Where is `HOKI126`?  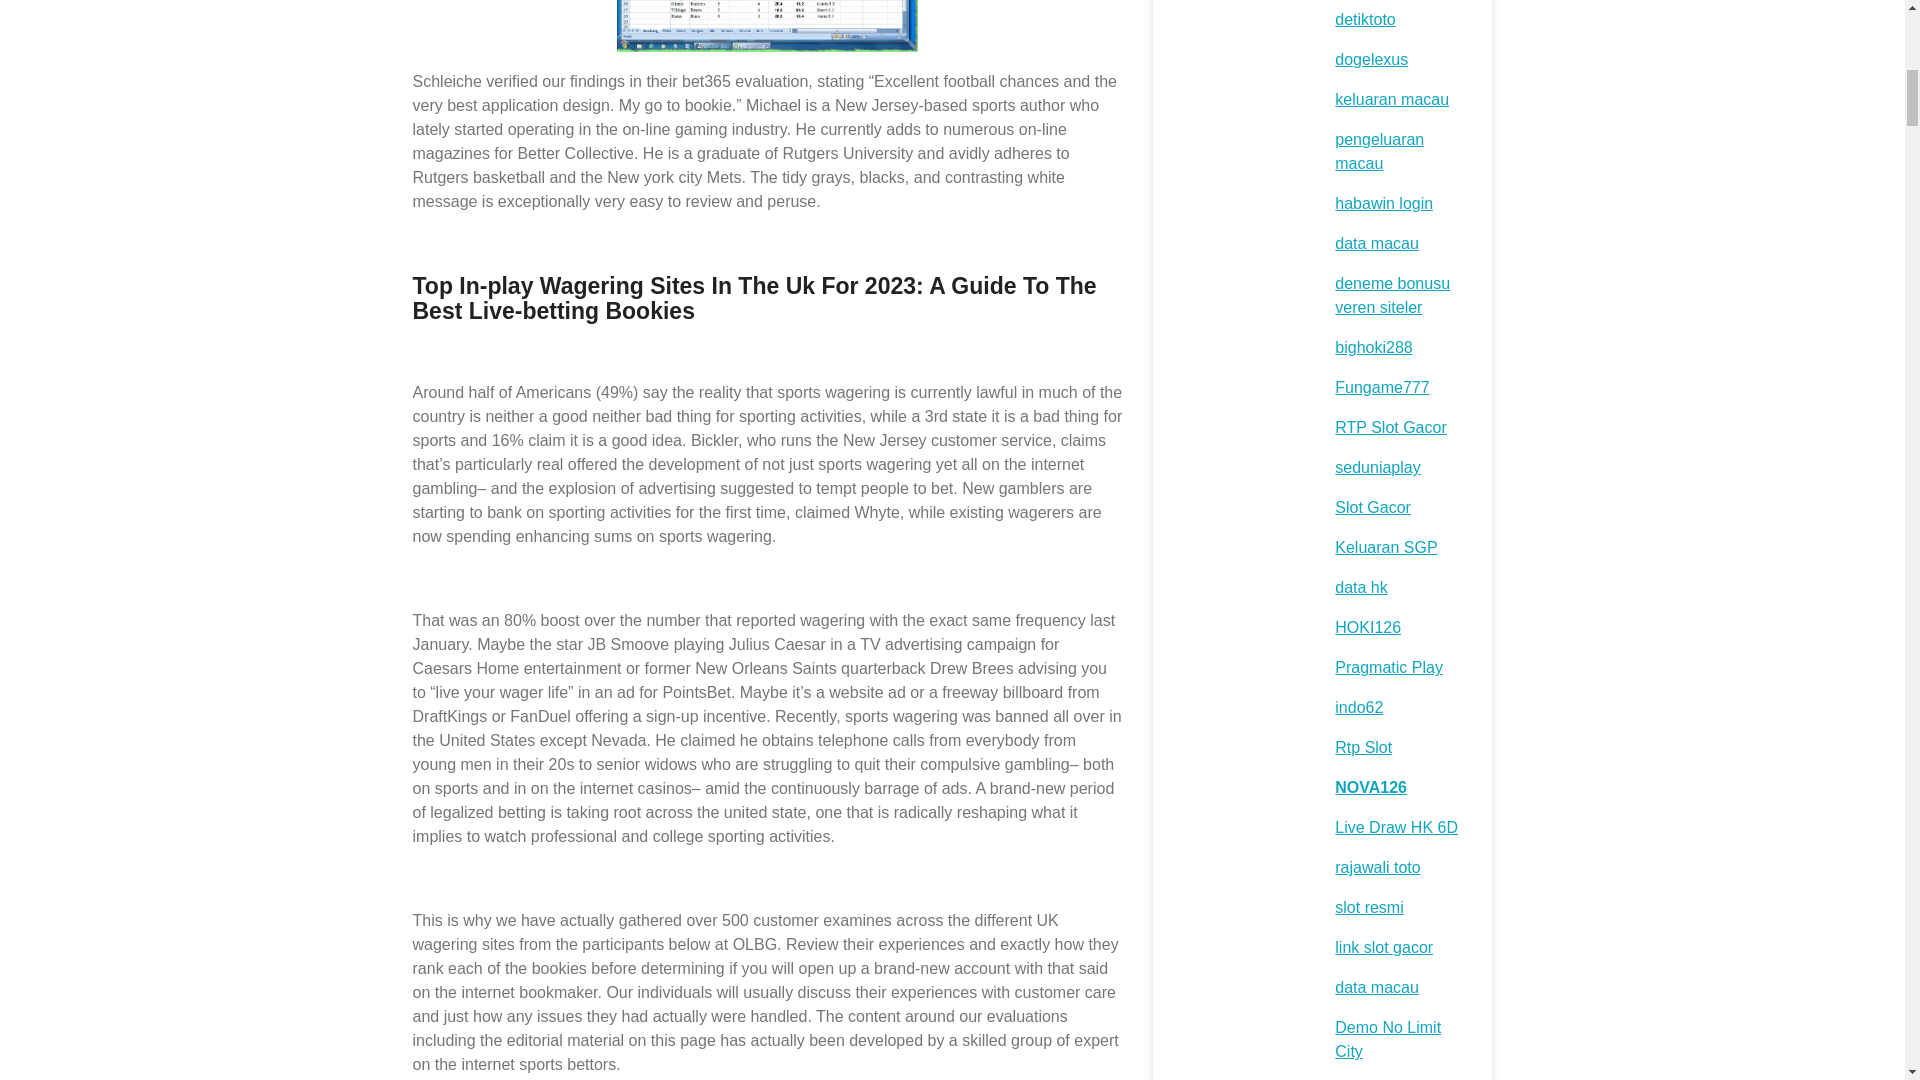 HOKI126 is located at coordinates (1368, 627).